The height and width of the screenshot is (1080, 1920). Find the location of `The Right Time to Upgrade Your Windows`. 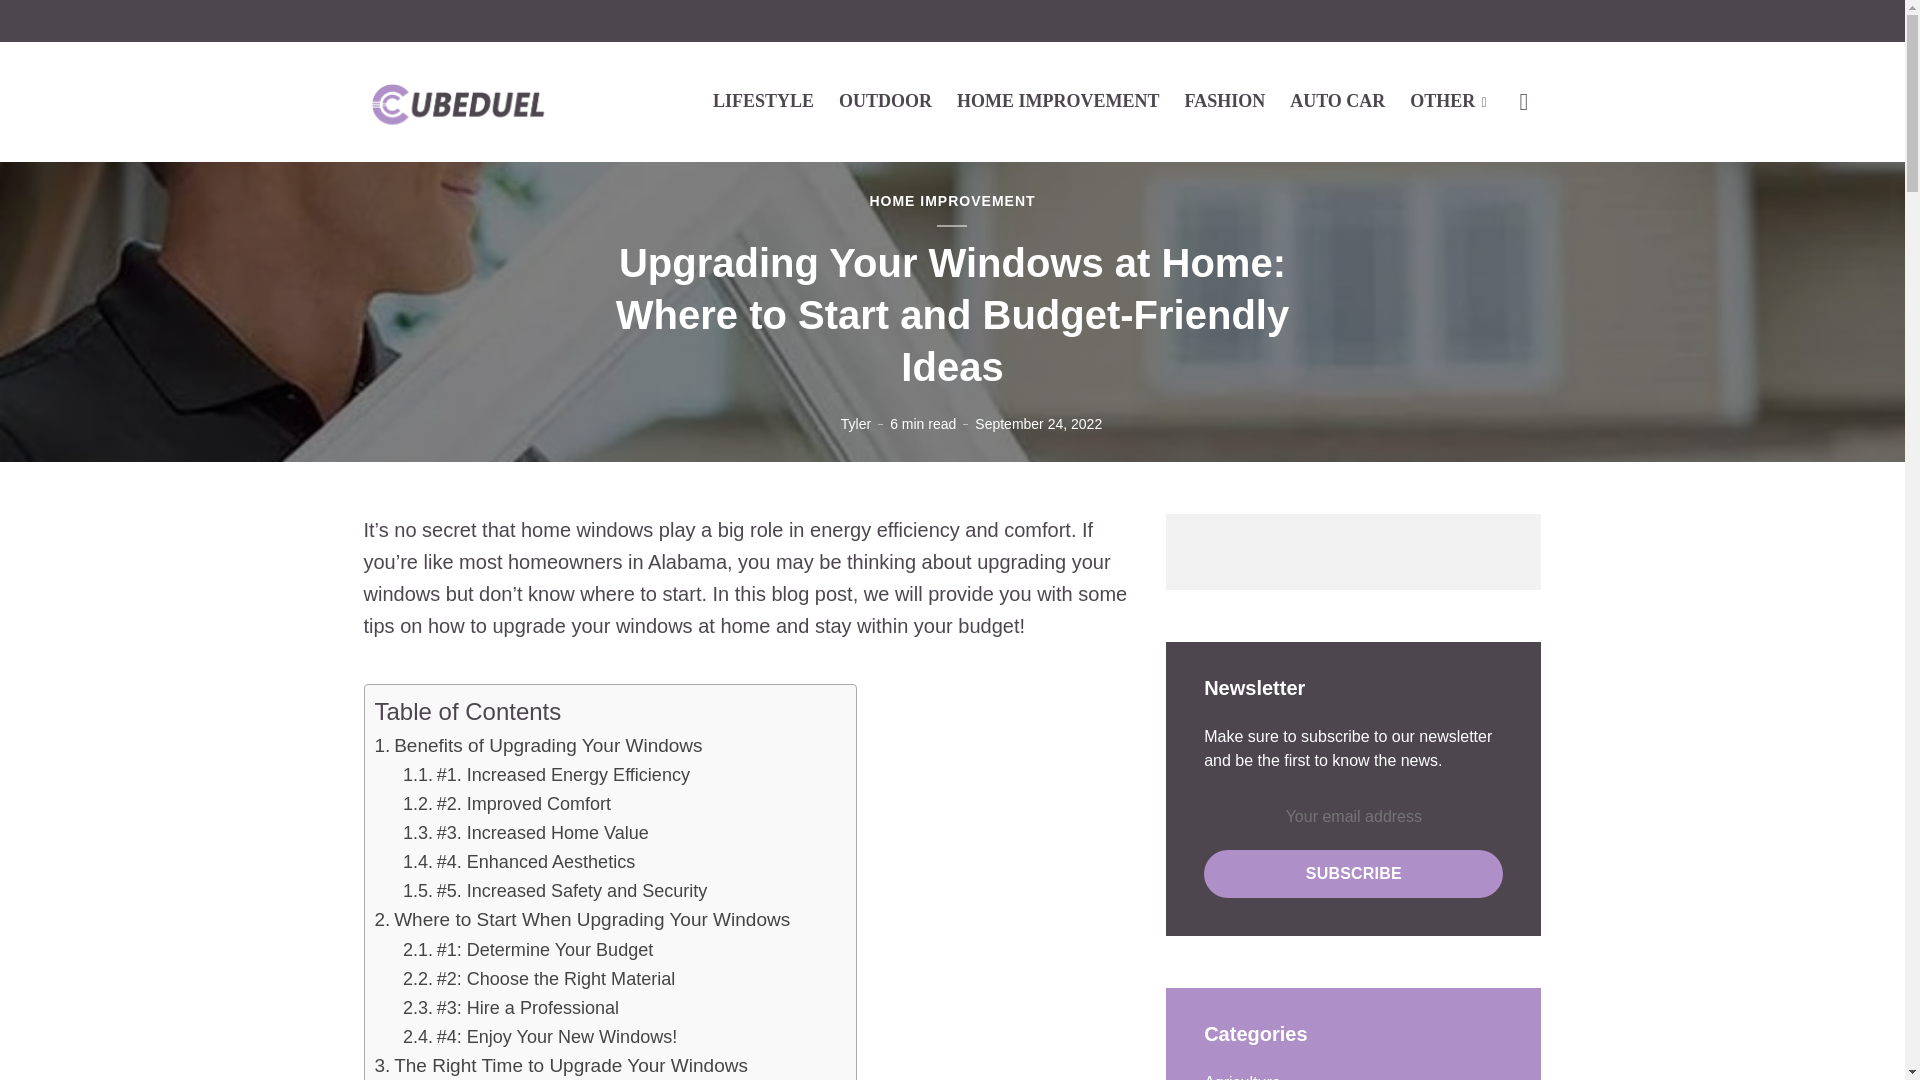

The Right Time to Upgrade Your Windows is located at coordinates (570, 1066).